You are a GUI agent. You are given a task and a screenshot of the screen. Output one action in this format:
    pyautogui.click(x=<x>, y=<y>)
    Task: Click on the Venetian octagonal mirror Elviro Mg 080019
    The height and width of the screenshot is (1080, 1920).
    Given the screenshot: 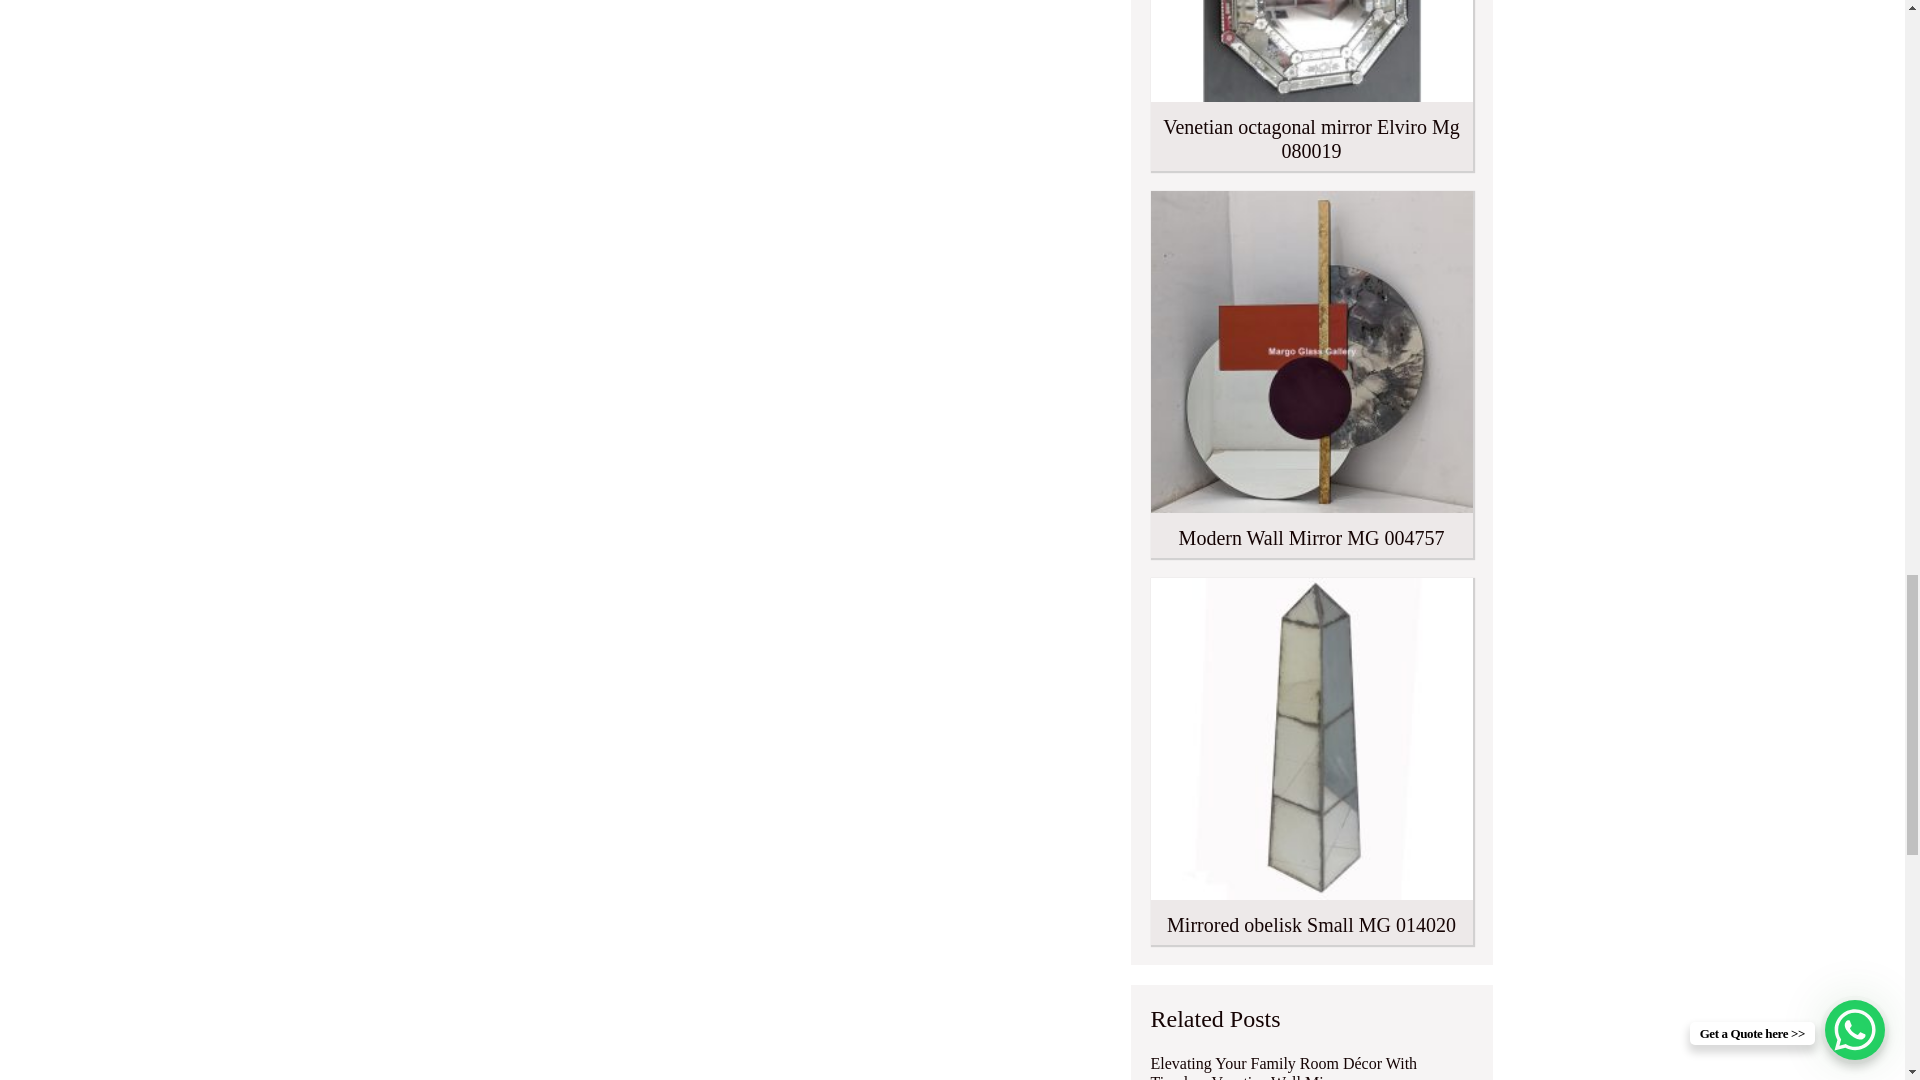 What is the action you would take?
    pyautogui.click(x=1311, y=85)
    